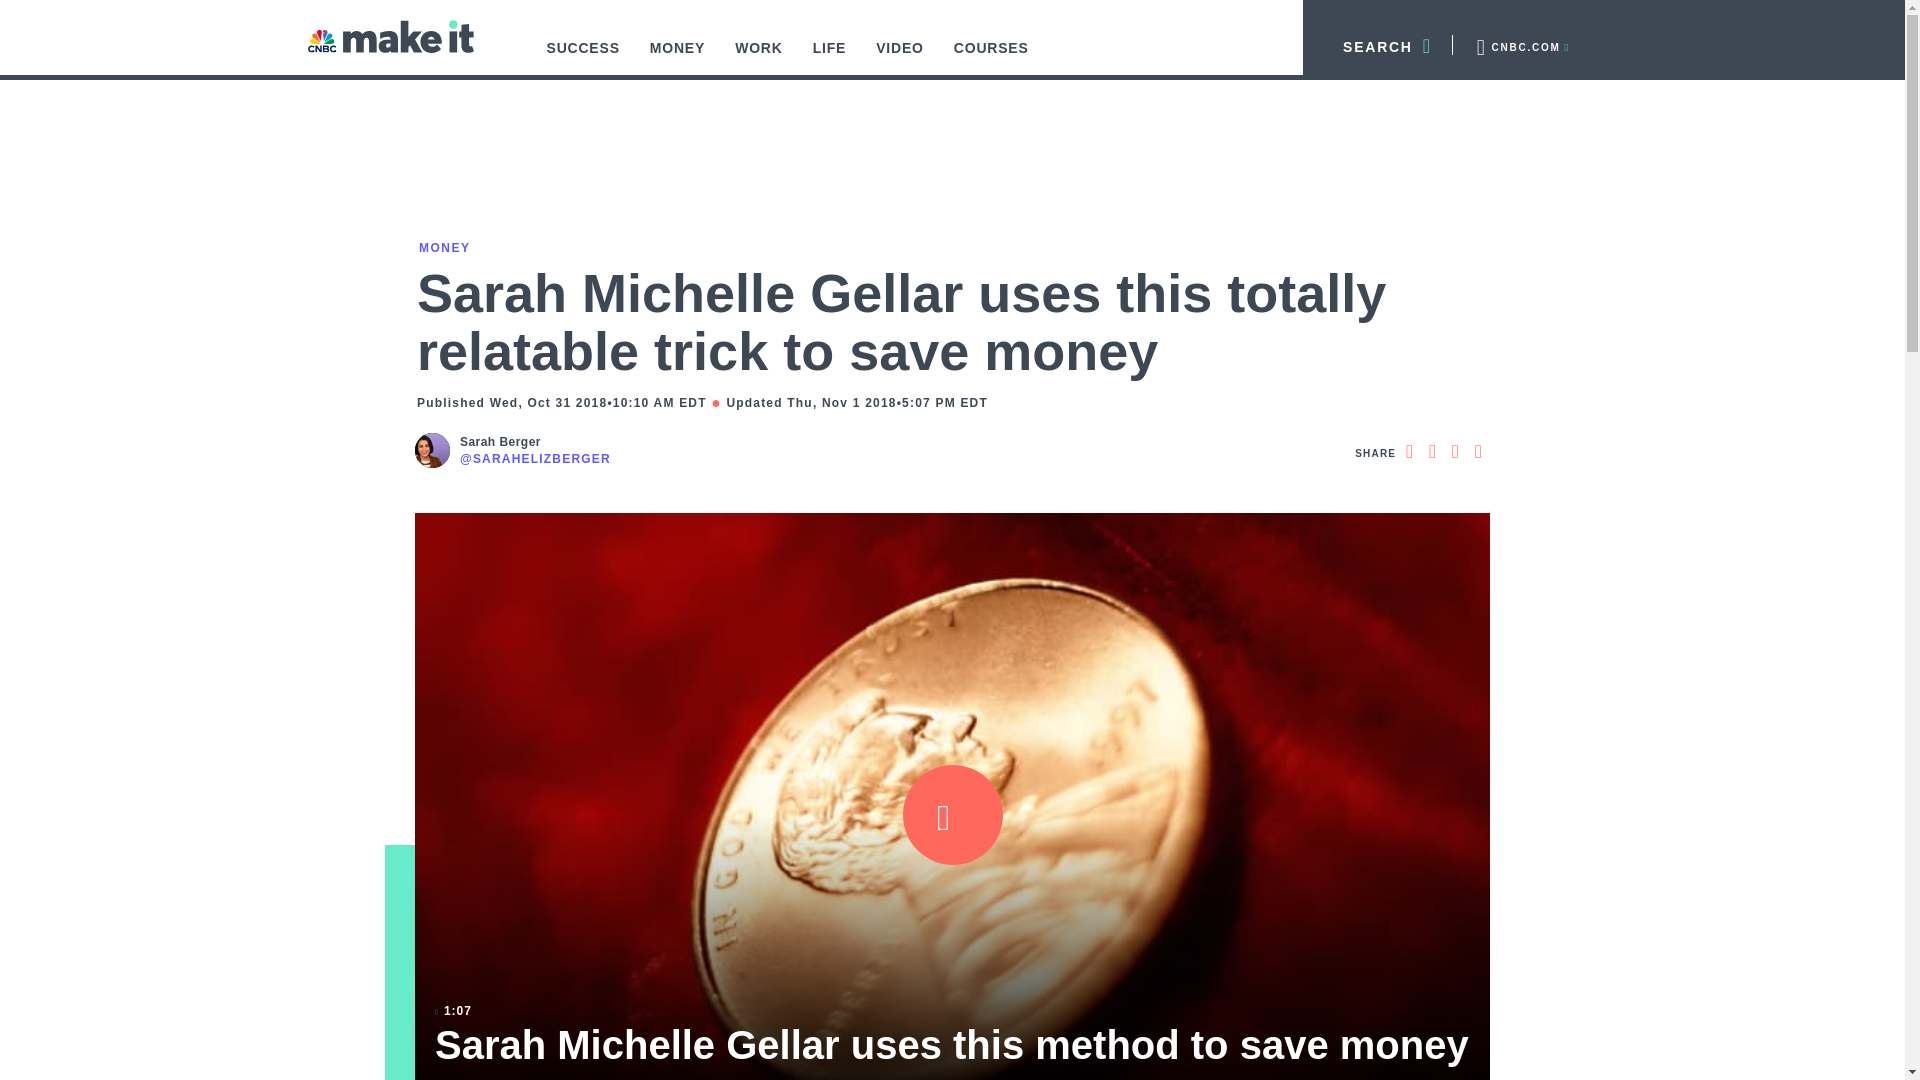  Describe the element at coordinates (678, 58) in the screenshot. I see `MONEY` at that location.